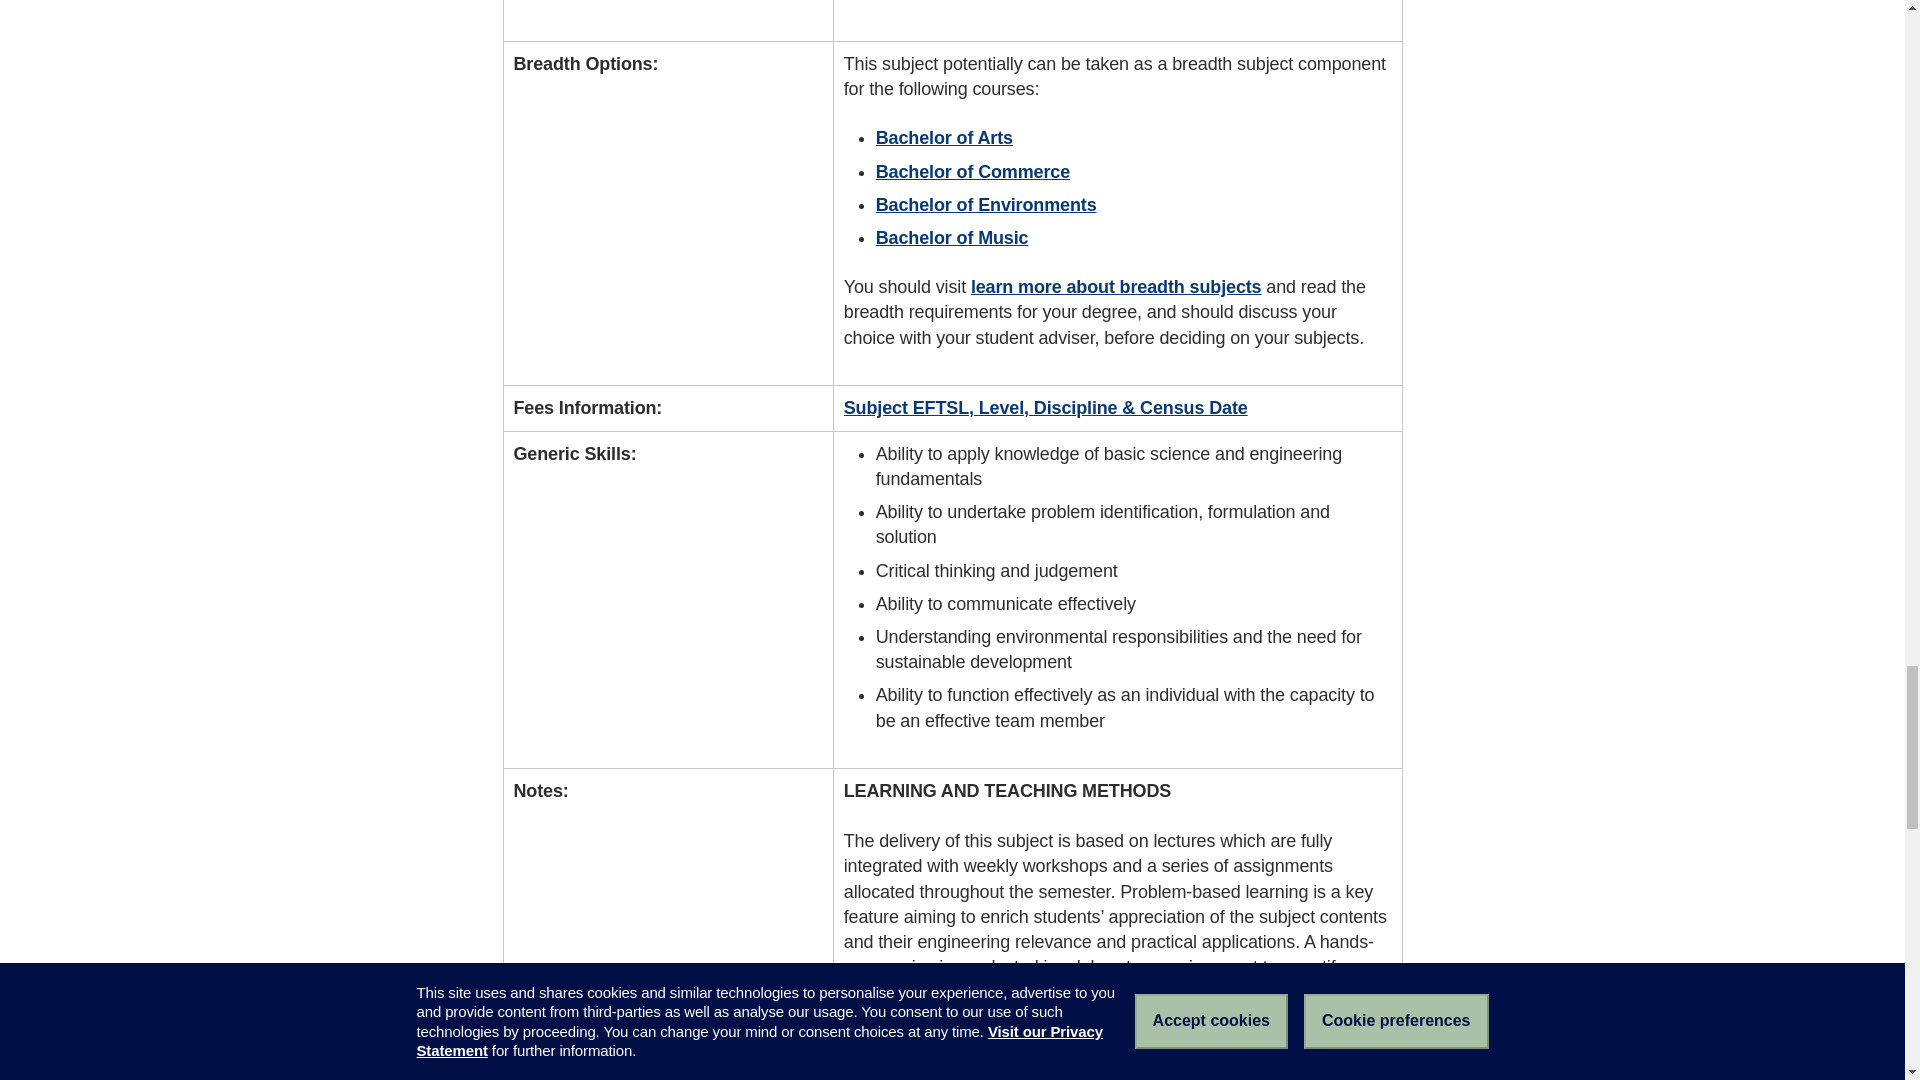 This screenshot has height=1080, width=1920. What do you see at coordinates (952, 238) in the screenshot?
I see `Bachelor of Music` at bounding box center [952, 238].